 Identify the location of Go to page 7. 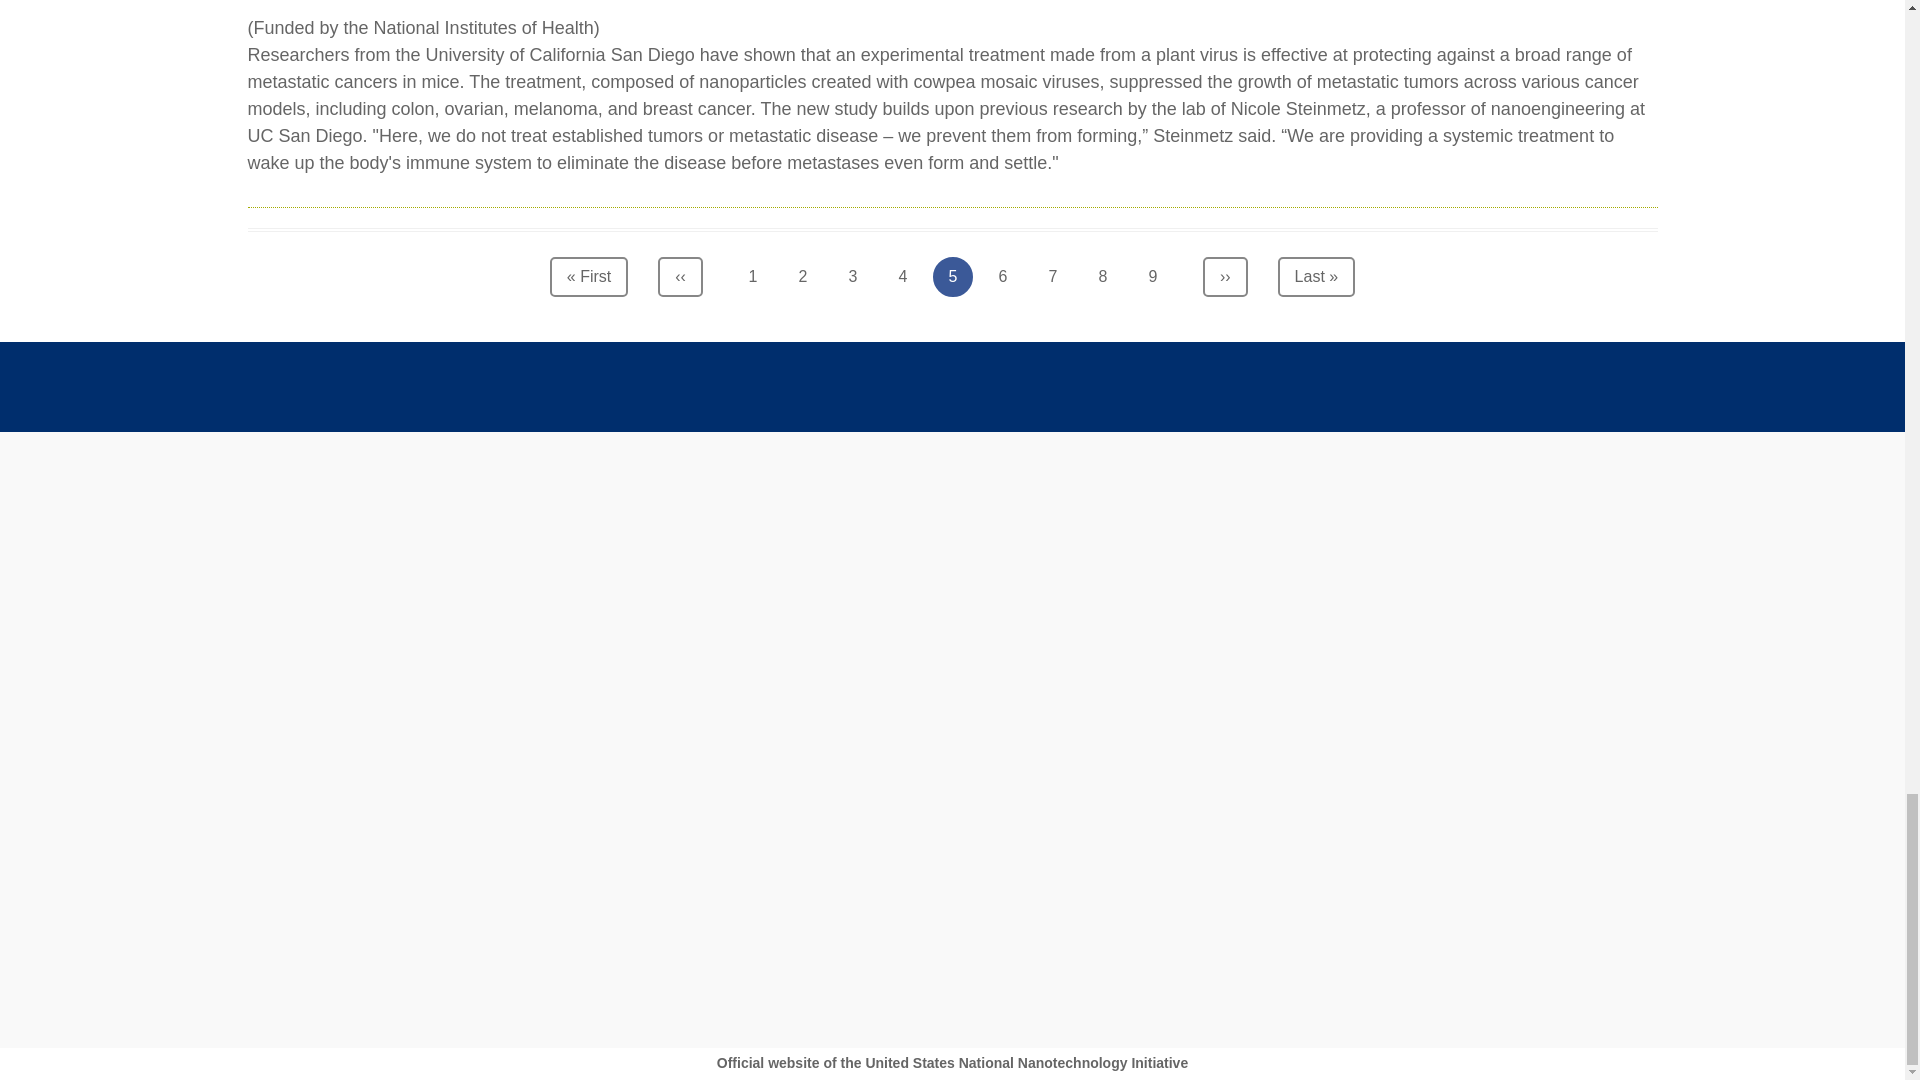
(1226, 277).